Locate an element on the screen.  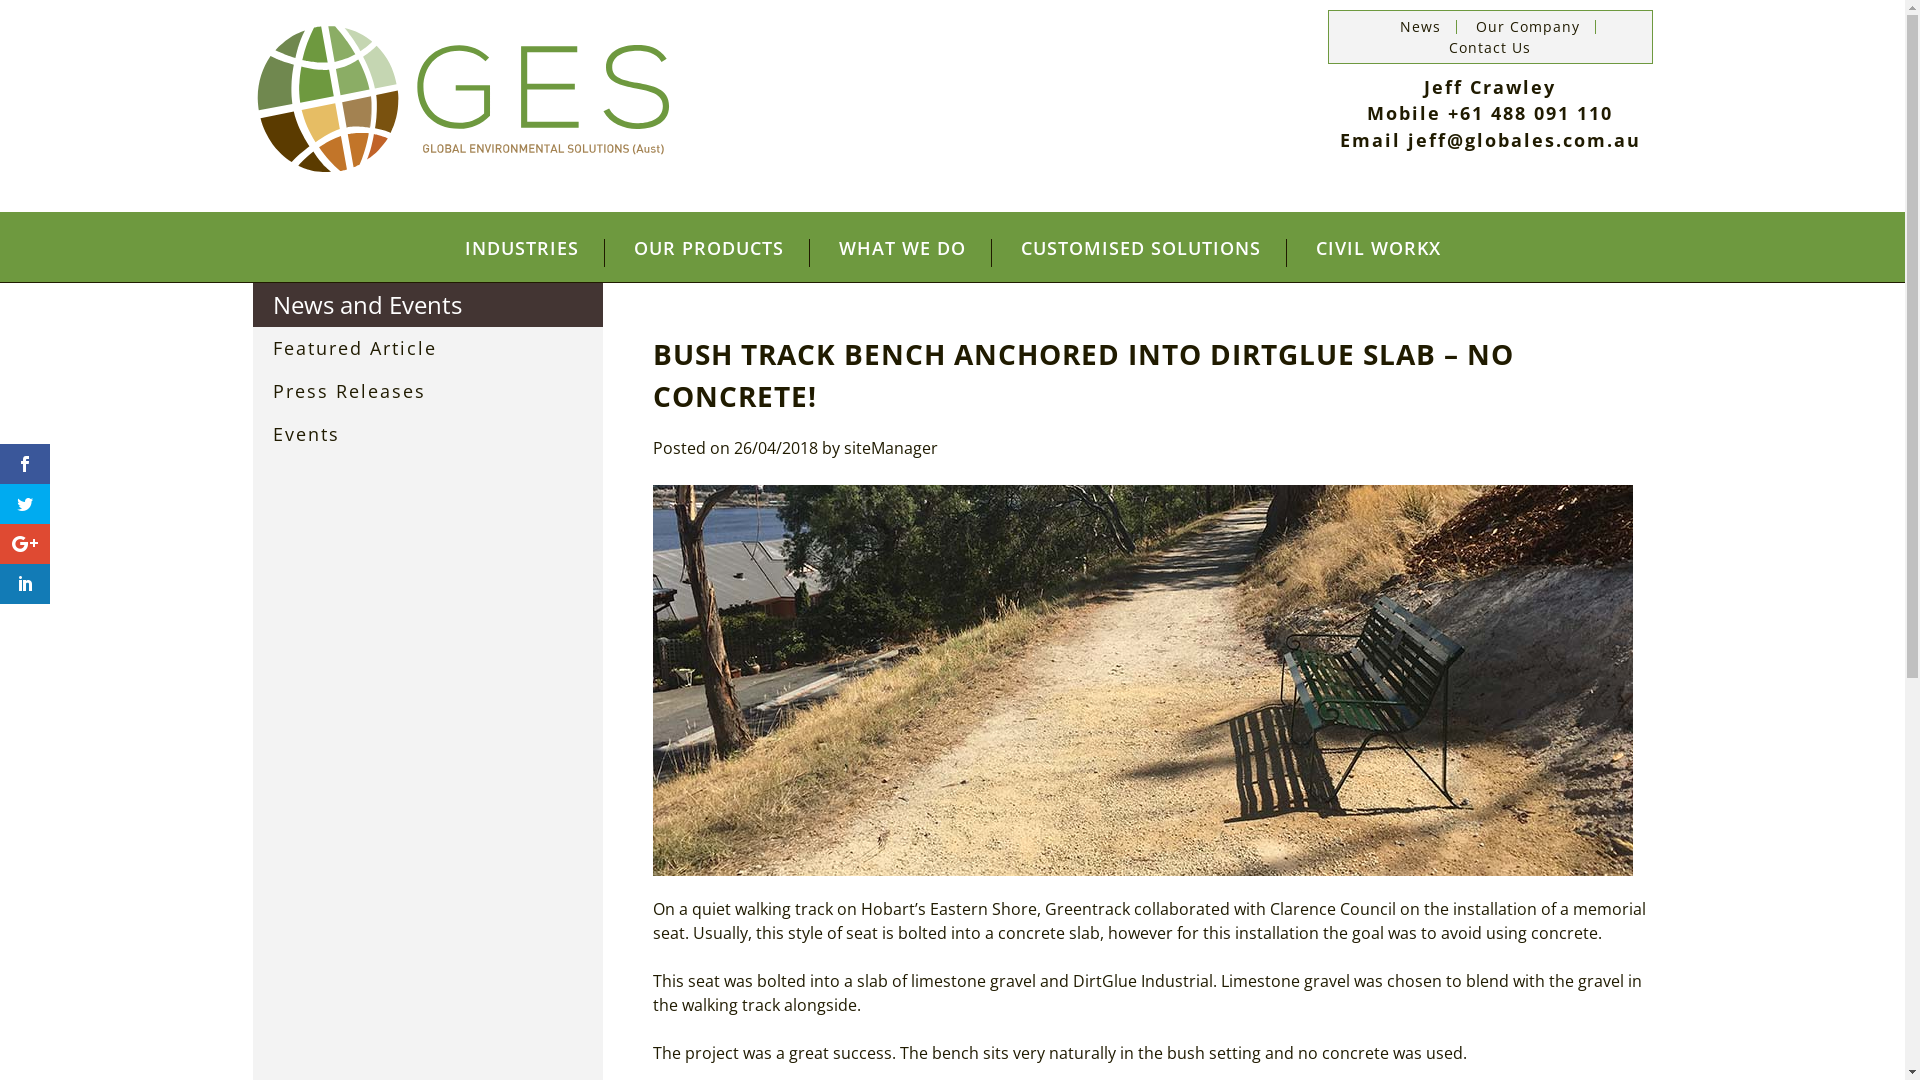
INDUSTRIES is located at coordinates (522, 253).